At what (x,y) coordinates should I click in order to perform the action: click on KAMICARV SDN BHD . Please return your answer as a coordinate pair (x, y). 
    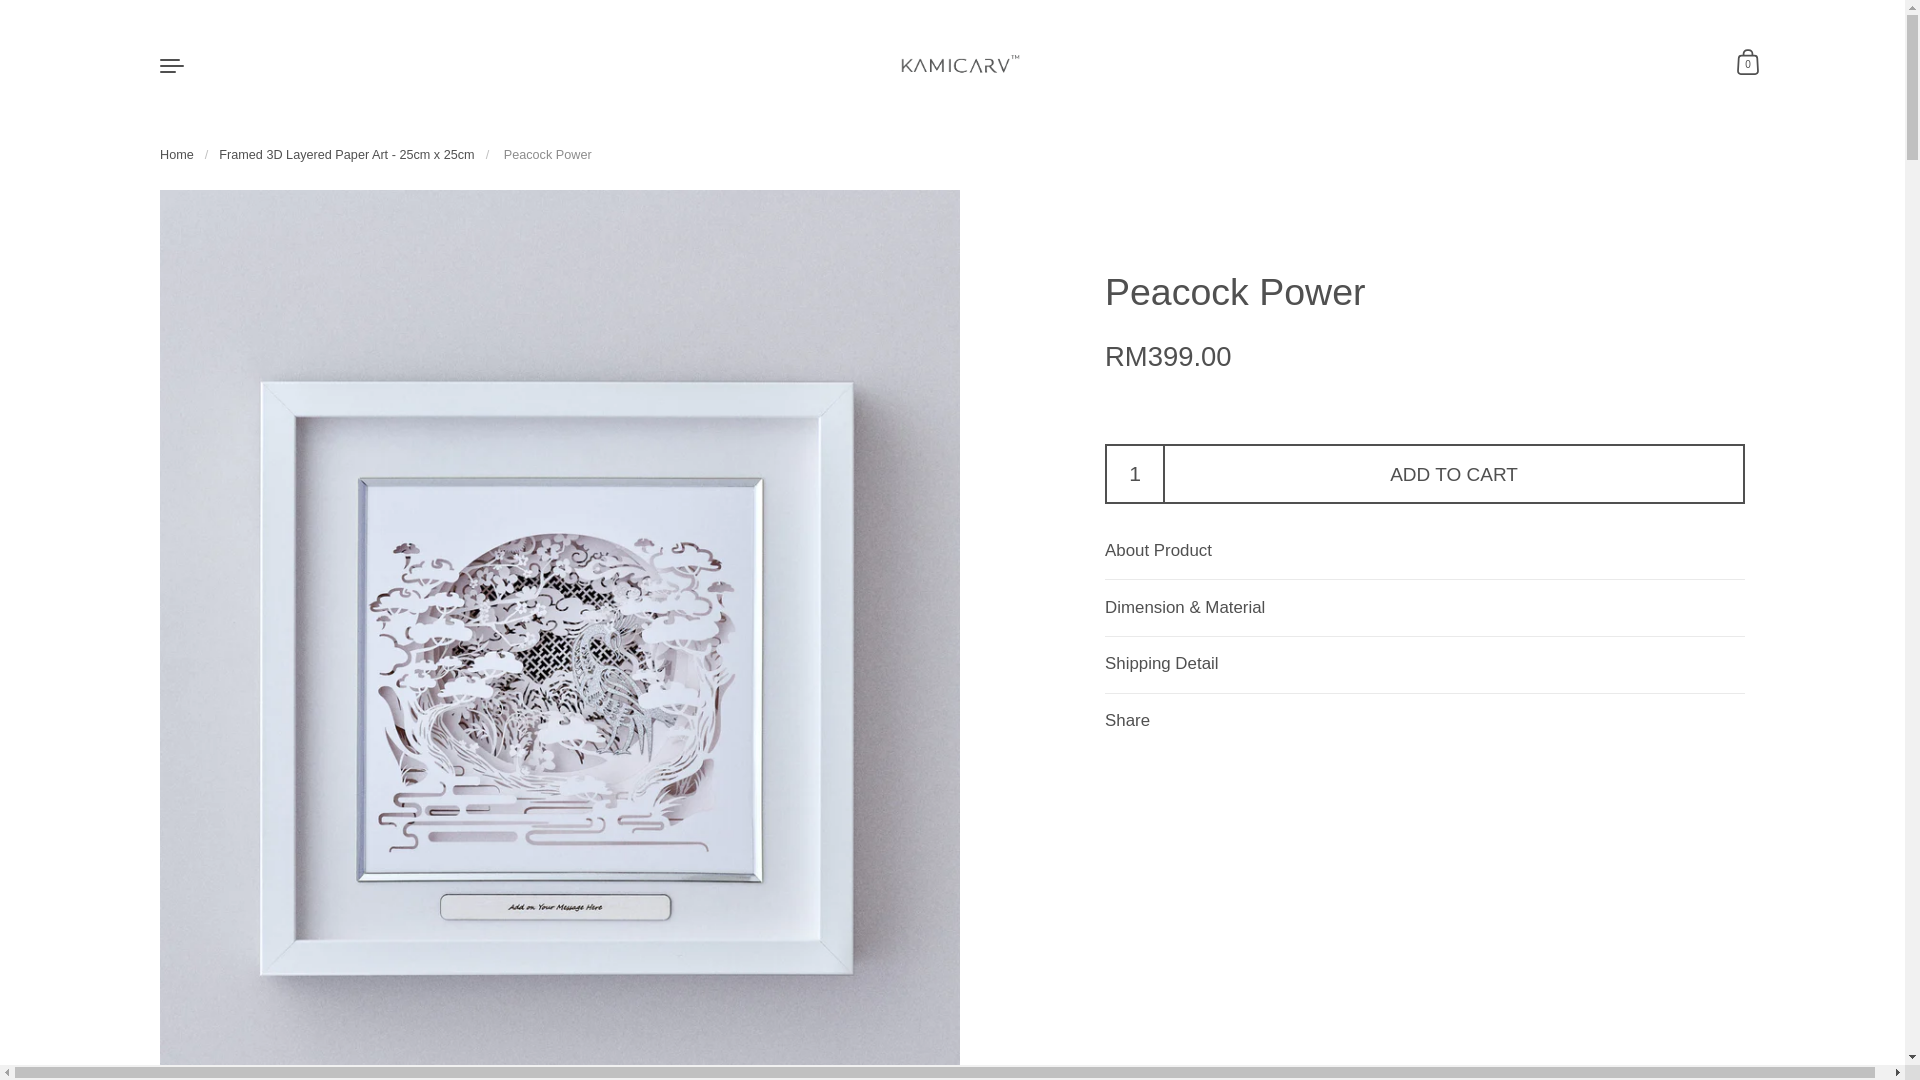
    Looking at the image, I should click on (960, 64).